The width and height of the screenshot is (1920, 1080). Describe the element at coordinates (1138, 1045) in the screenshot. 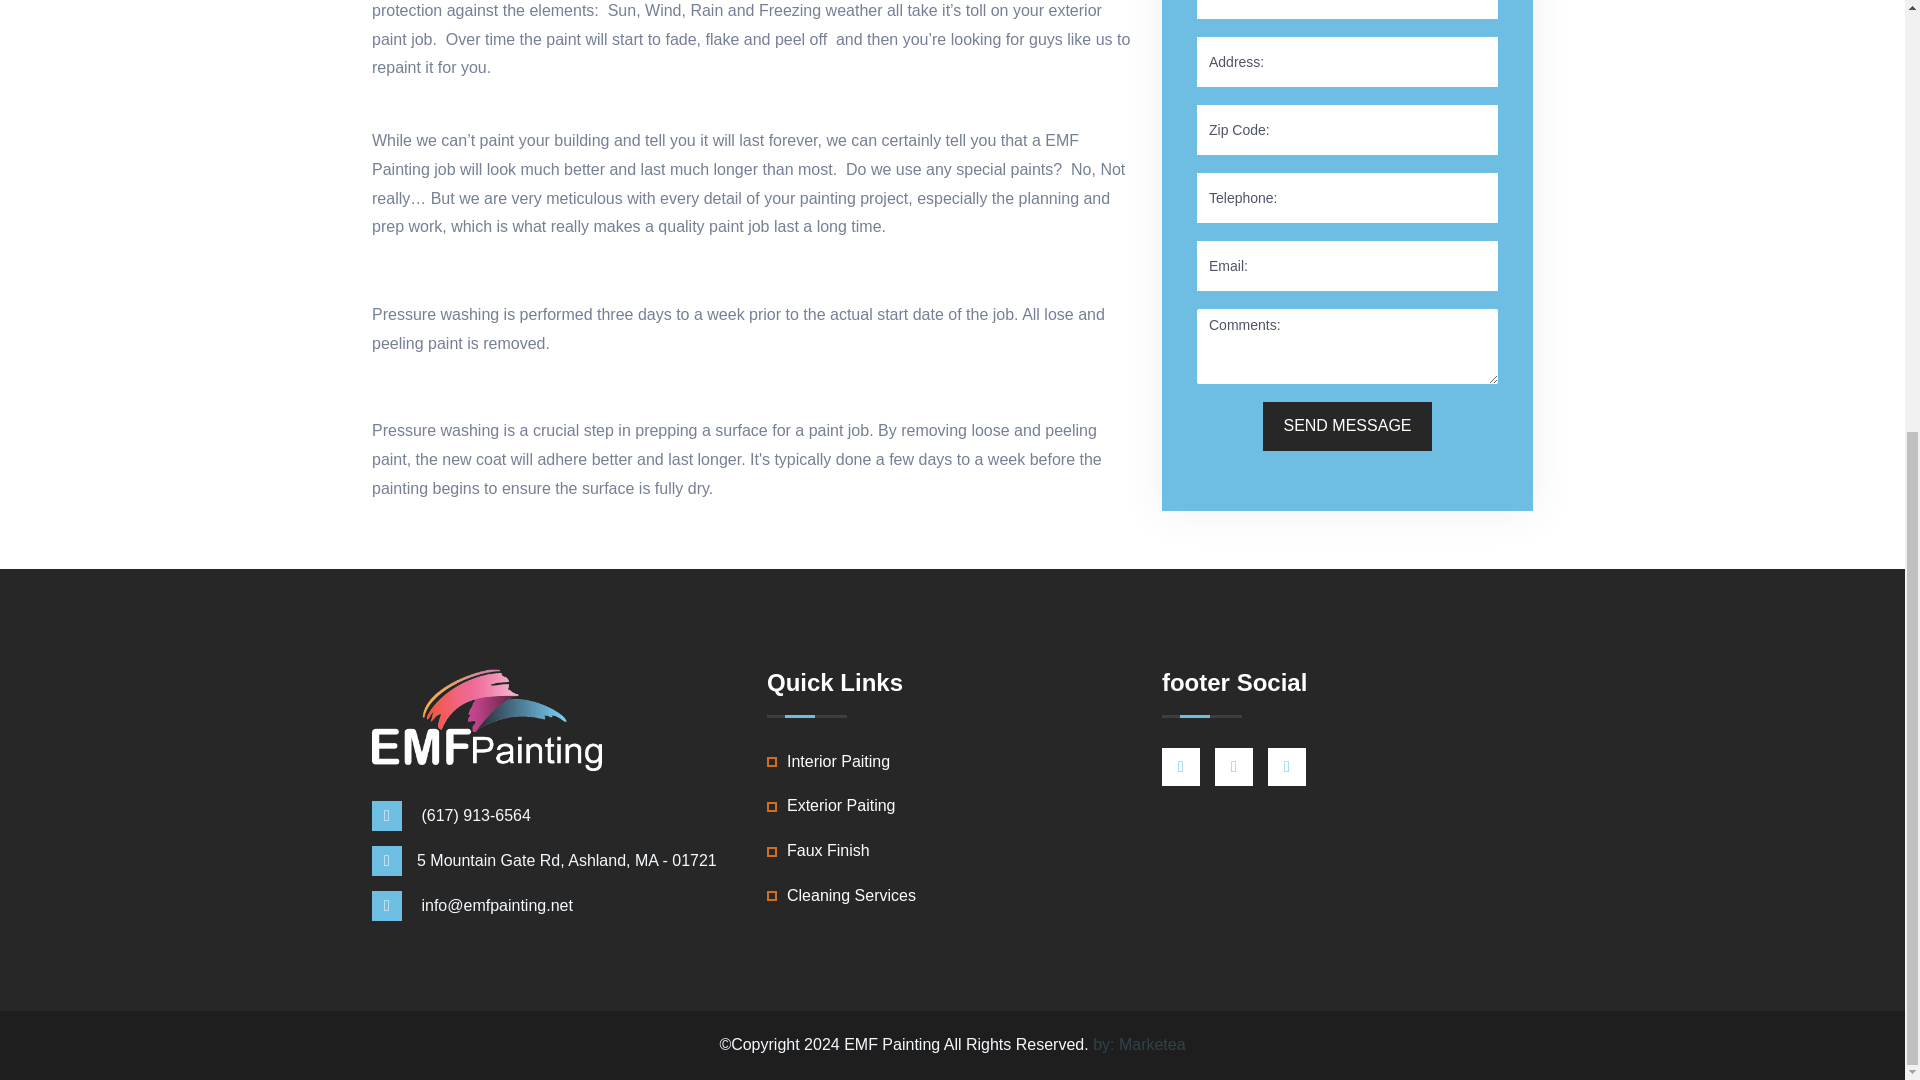

I see `by: Marketea` at that location.